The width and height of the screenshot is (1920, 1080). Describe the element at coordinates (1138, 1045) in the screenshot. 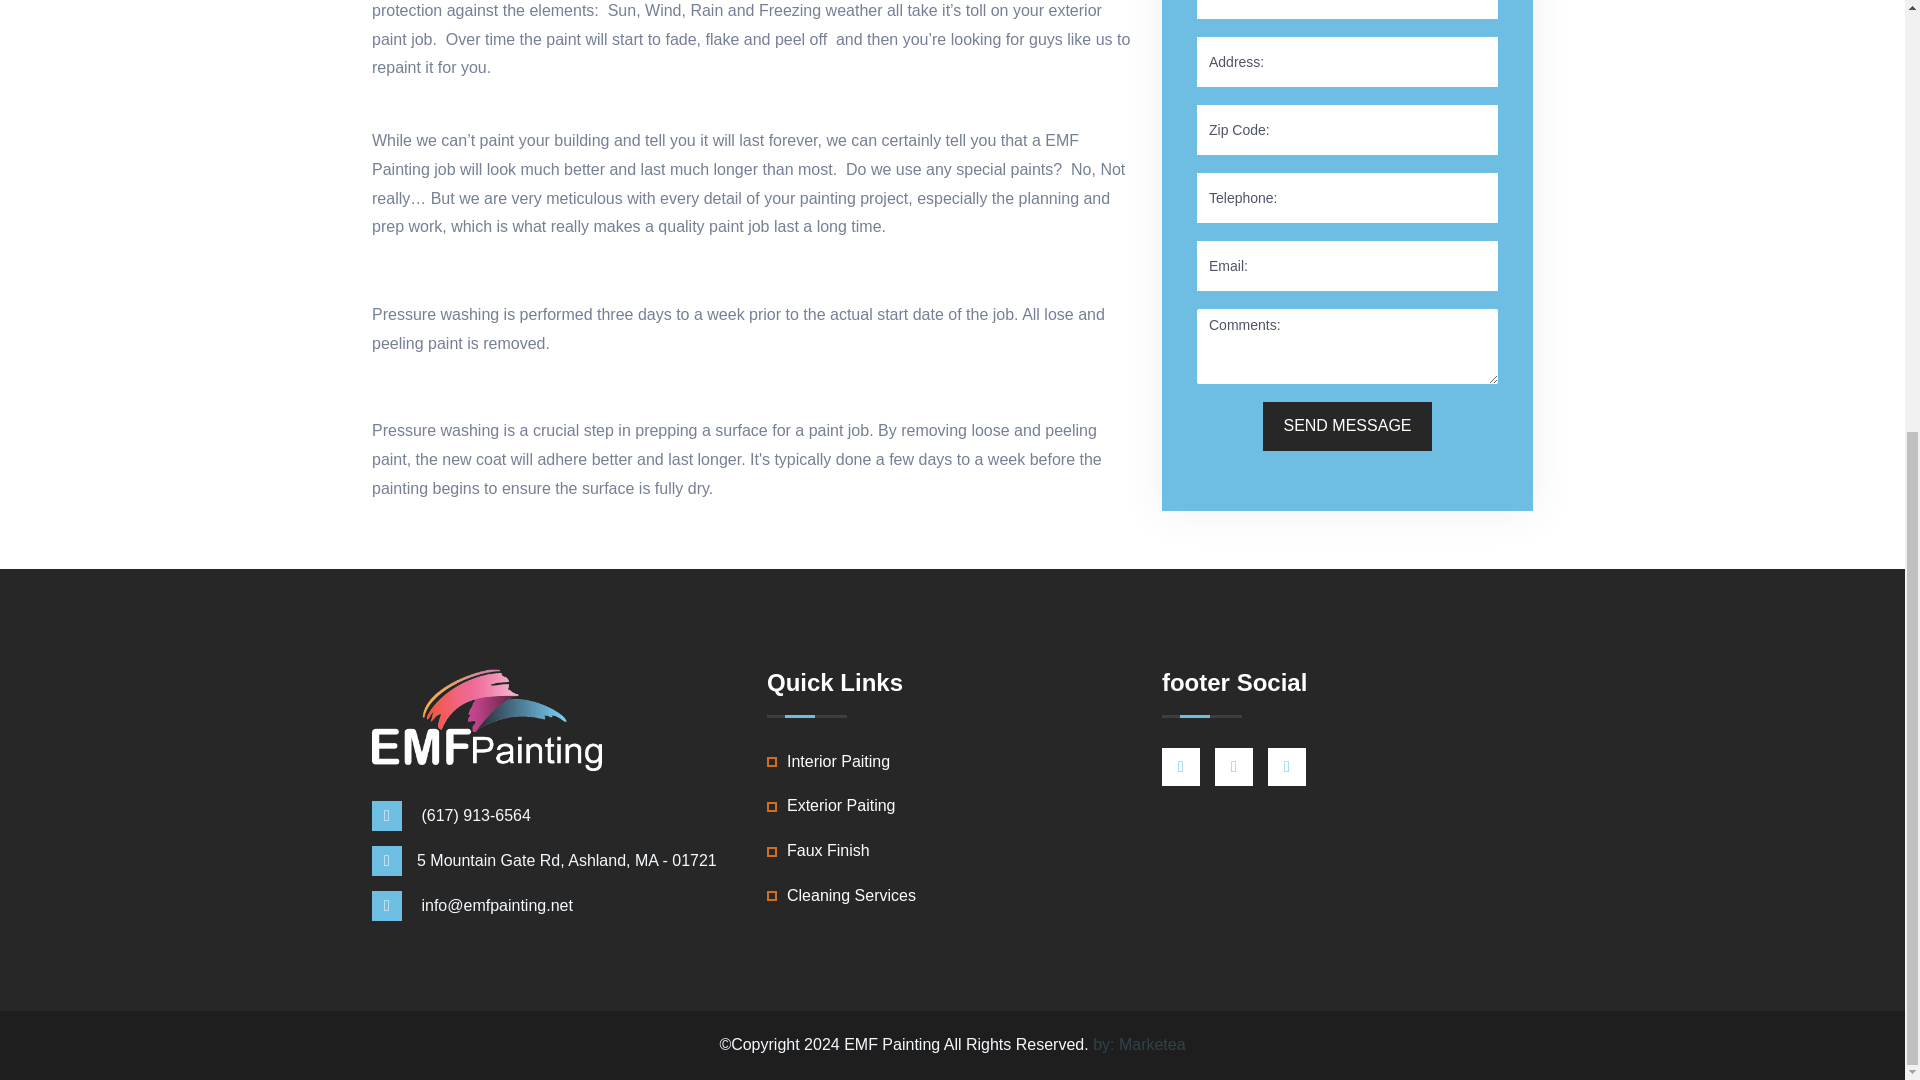

I see `by: Marketea` at that location.